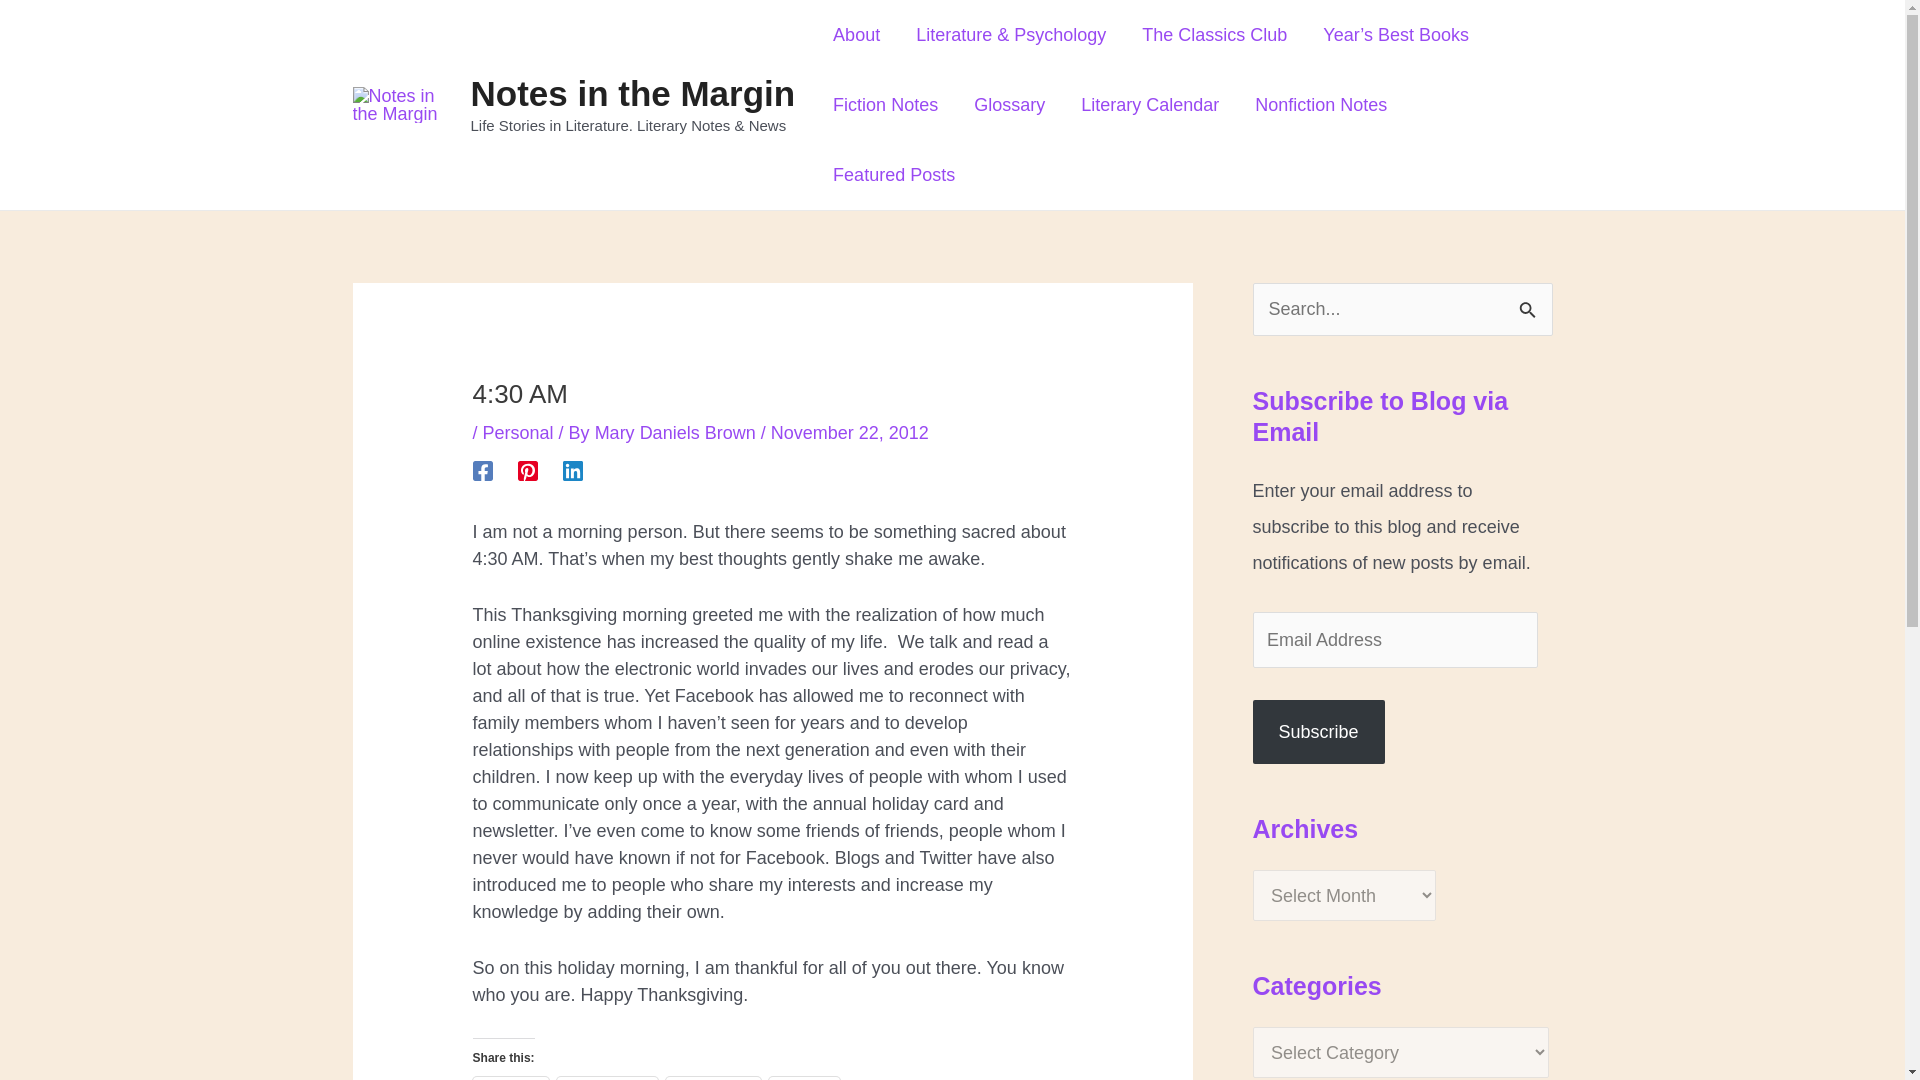  Describe the element at coordinates (1150, 105) in the screenshot. I see `Literary Calendar` at that location.